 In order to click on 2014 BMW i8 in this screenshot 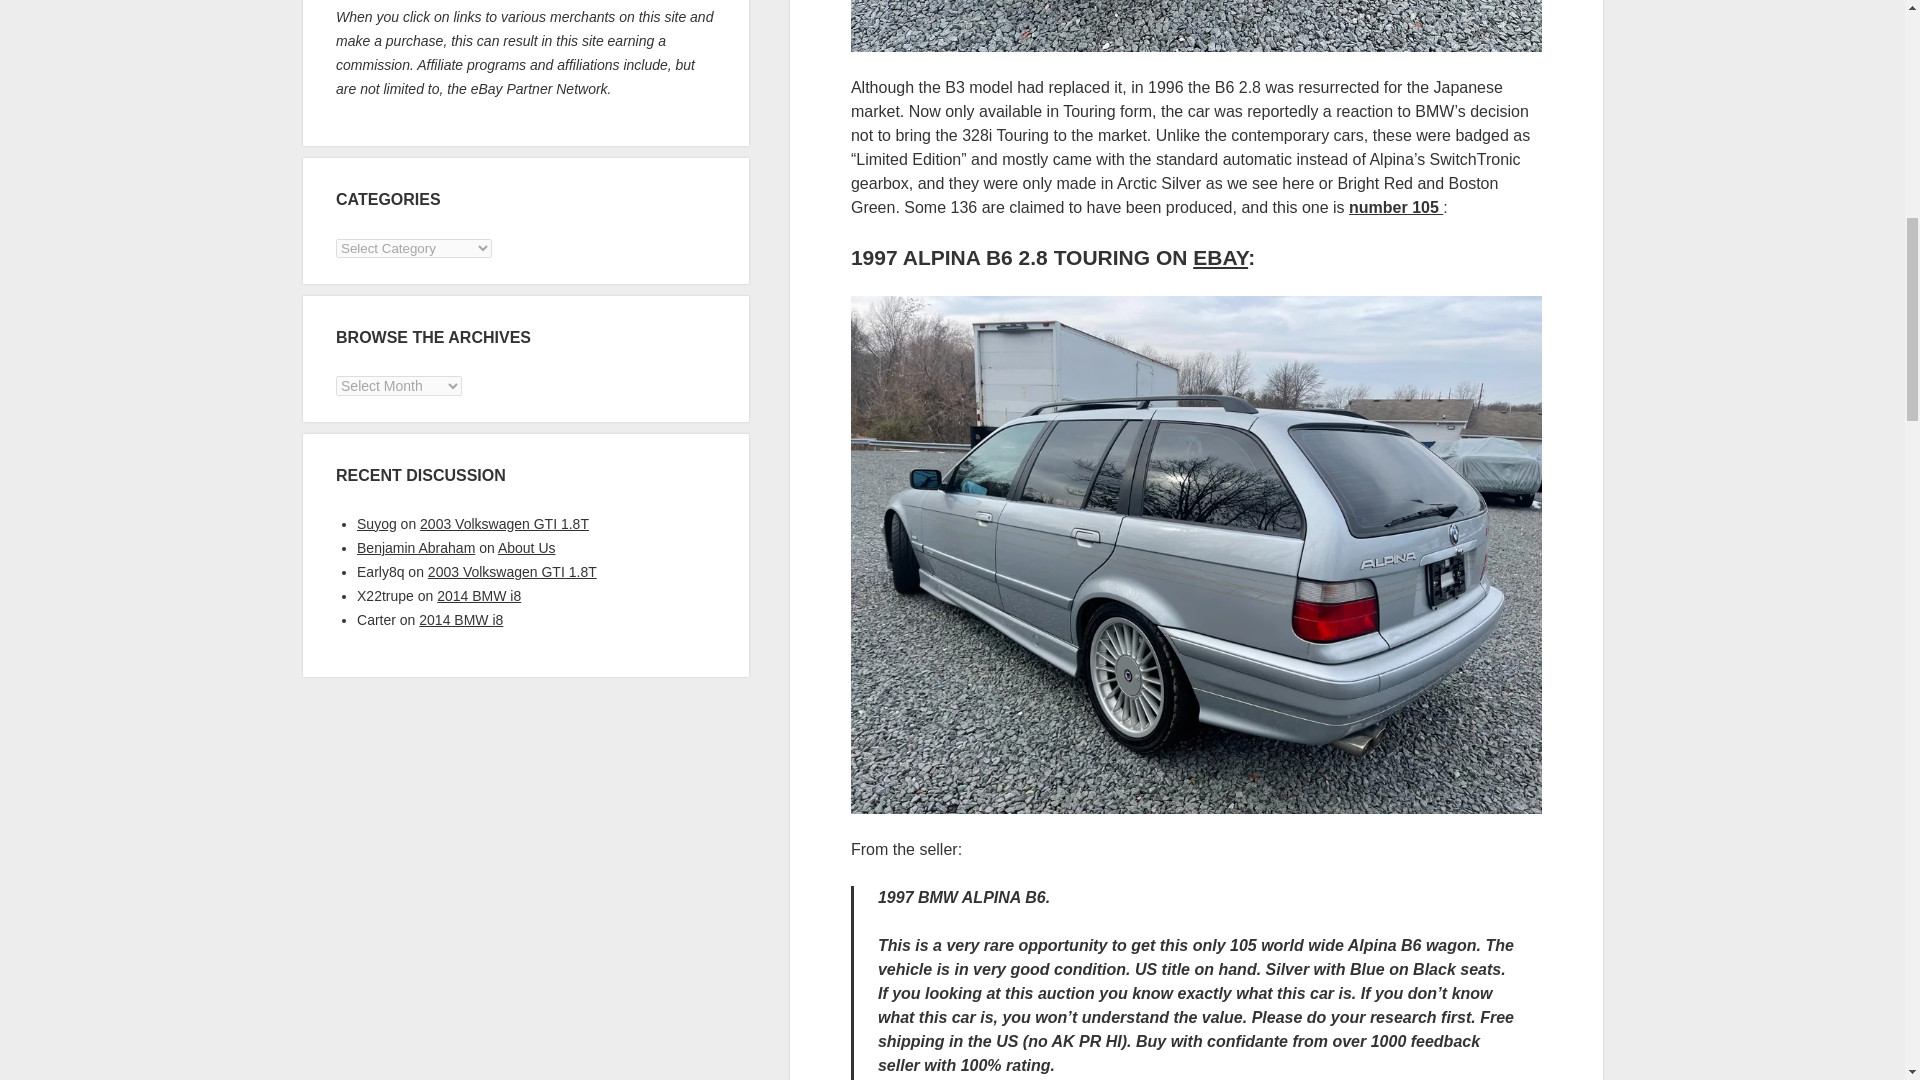, I will do `click(478, 595)`.